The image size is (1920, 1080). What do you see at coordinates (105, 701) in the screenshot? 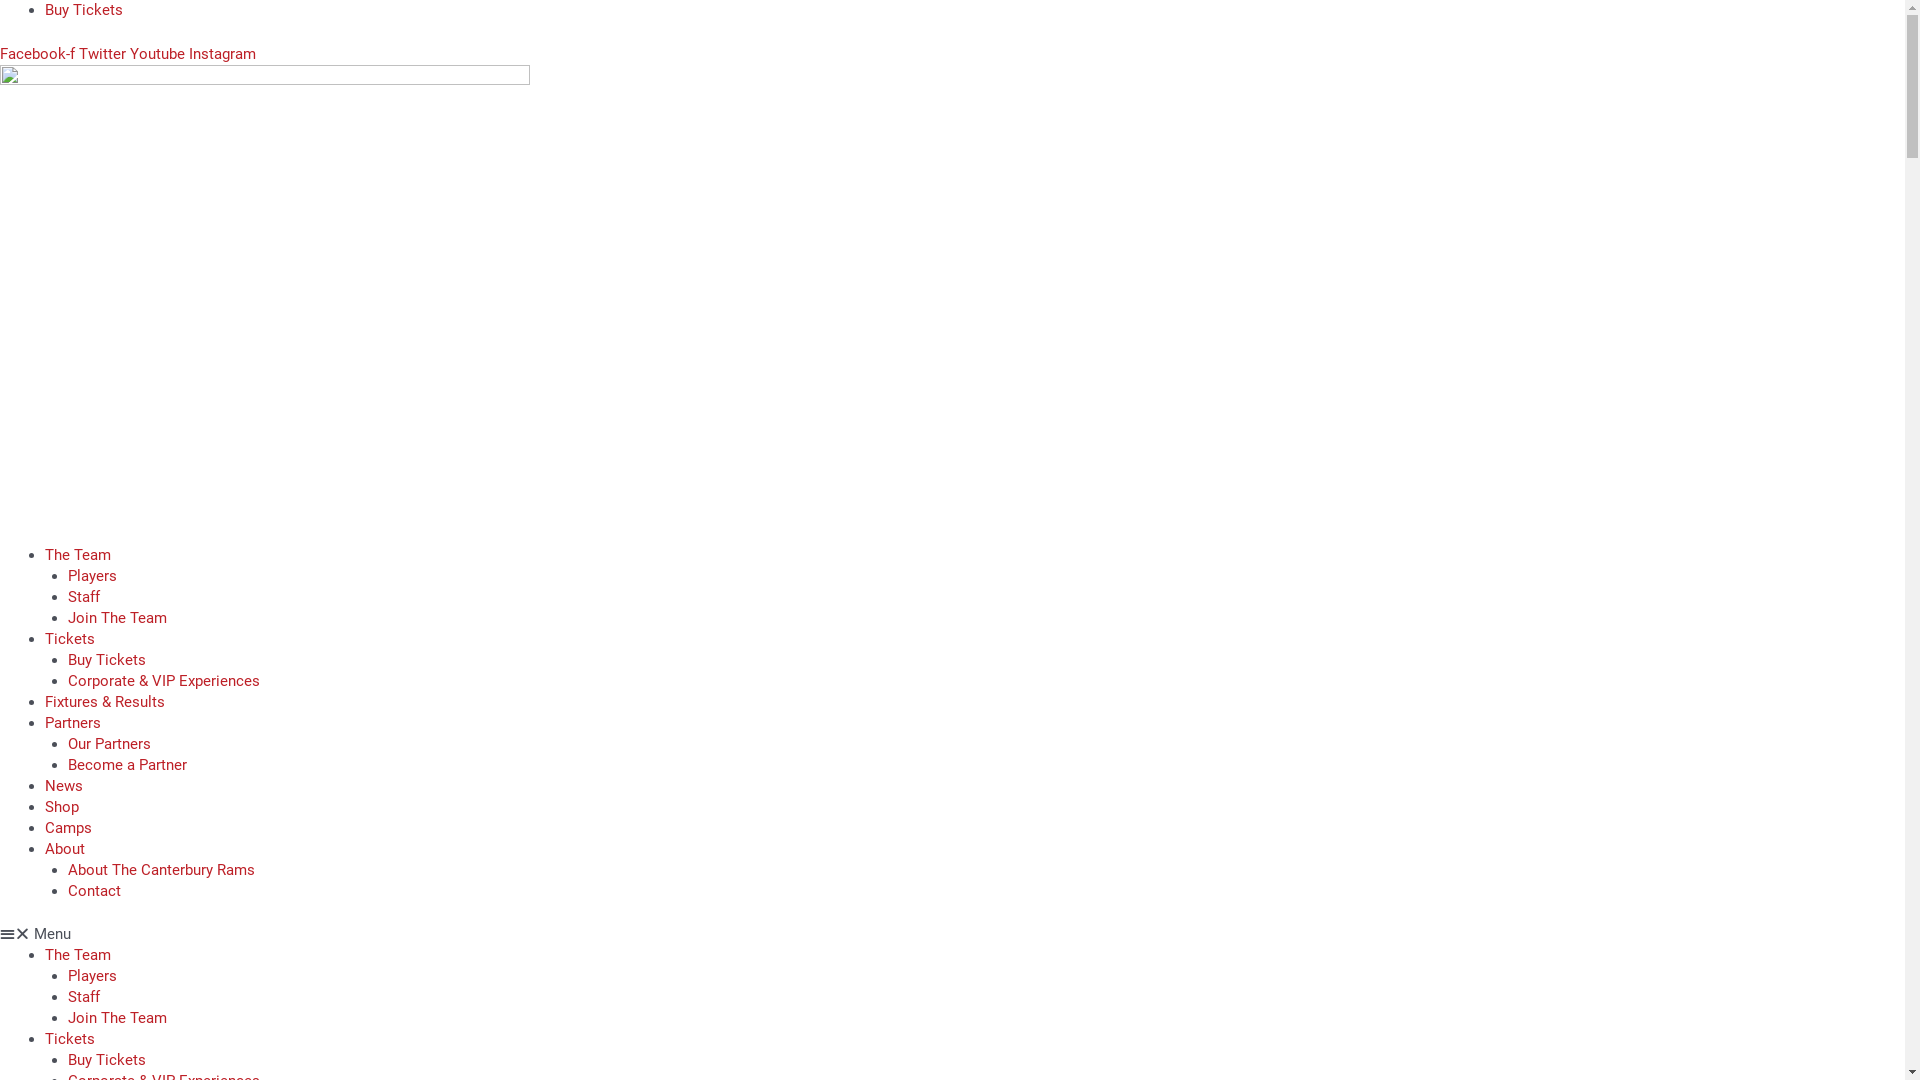
I see `Fixtures & Results` at bounding box center [105, 701].